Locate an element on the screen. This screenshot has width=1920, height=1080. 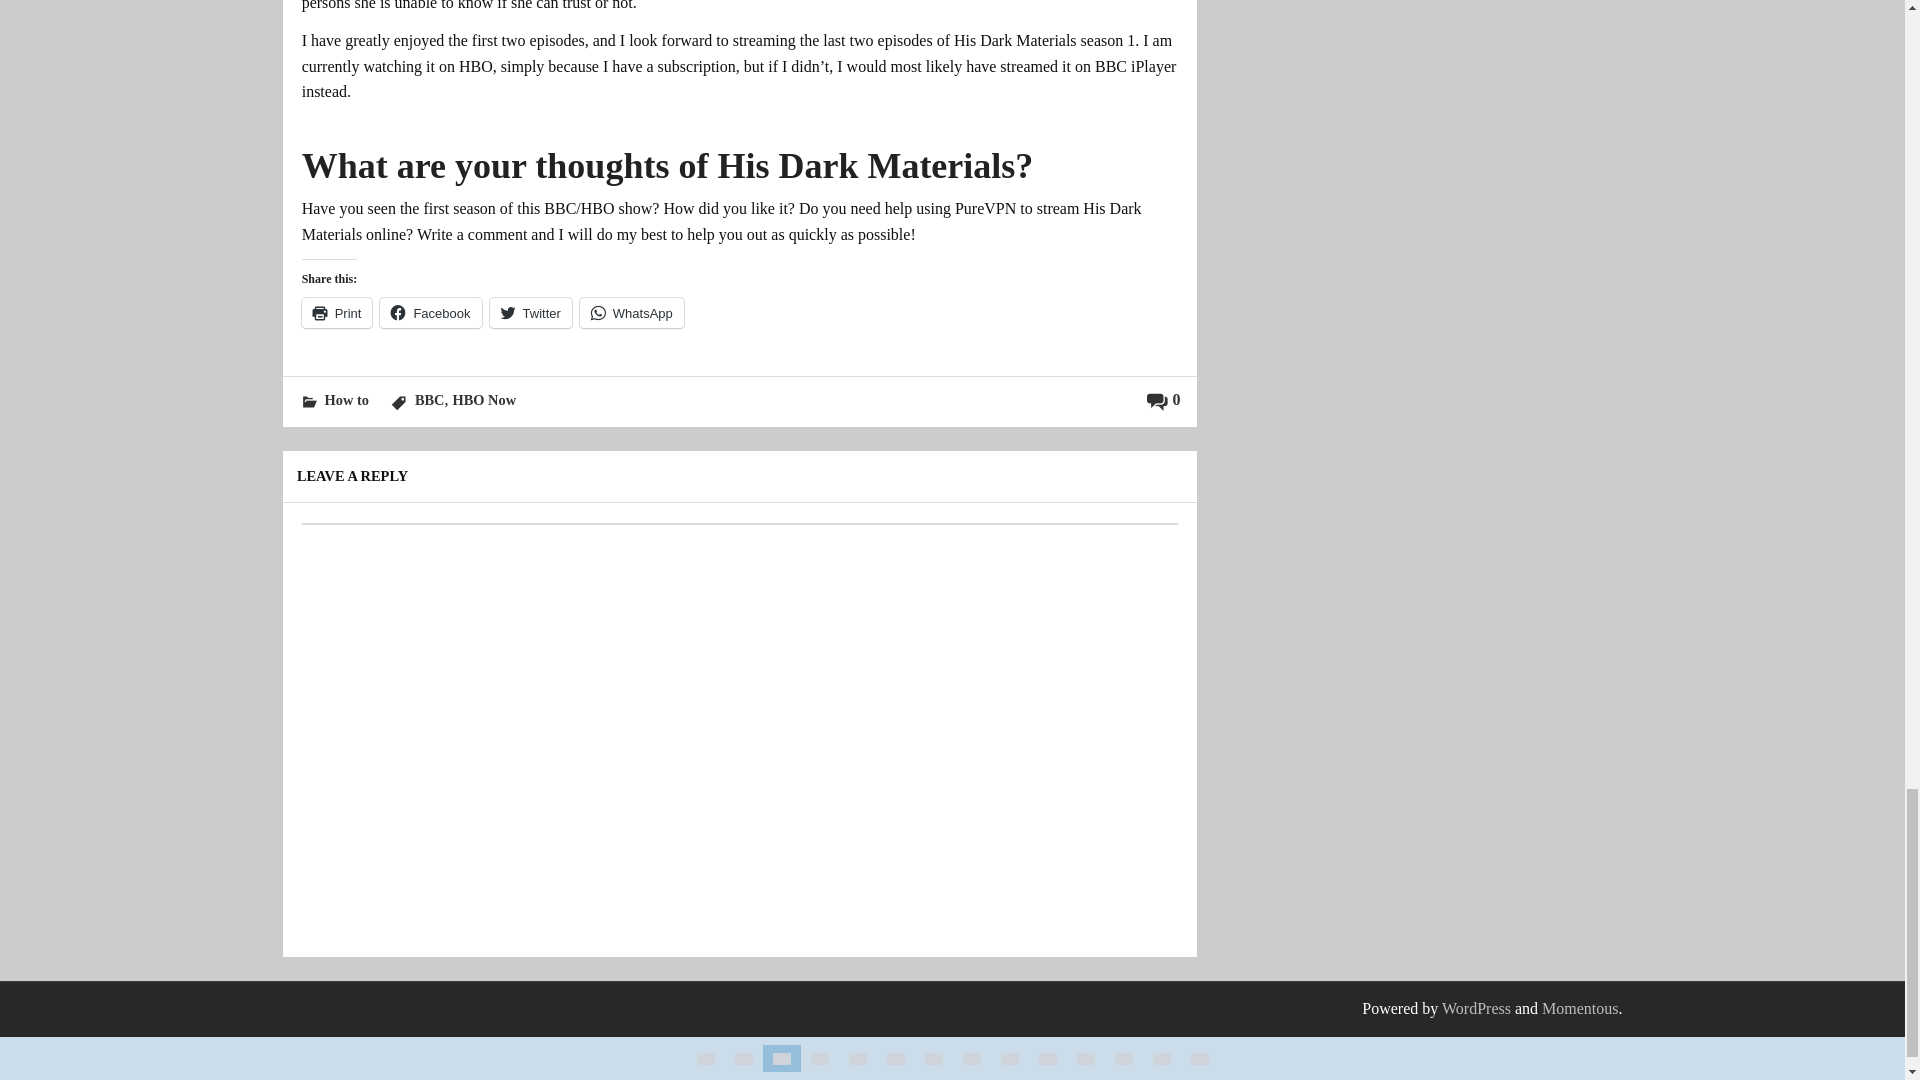
WhatsApp is located at coordinates (631, 313).